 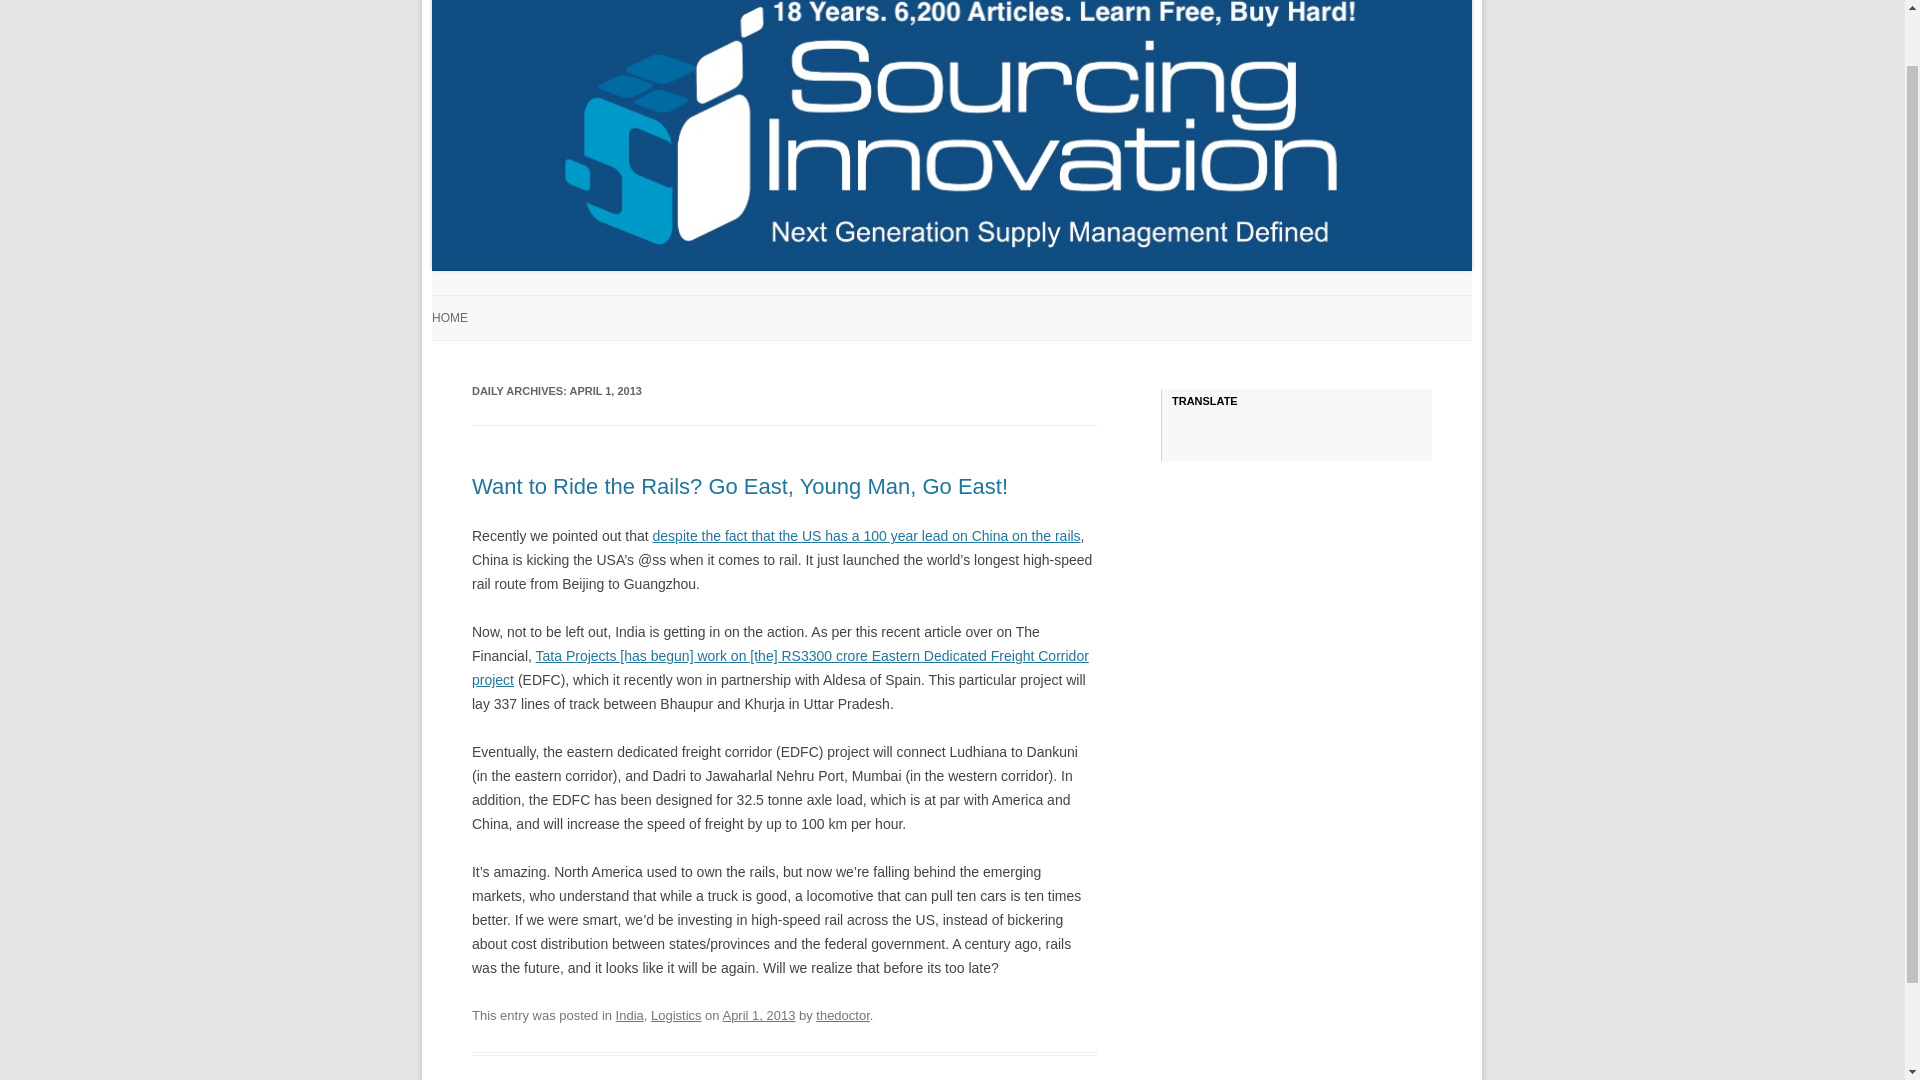 What do you see at coordinates (630, 1014) in the screenshot?
I see `India` at bounding box center [630, 1014].